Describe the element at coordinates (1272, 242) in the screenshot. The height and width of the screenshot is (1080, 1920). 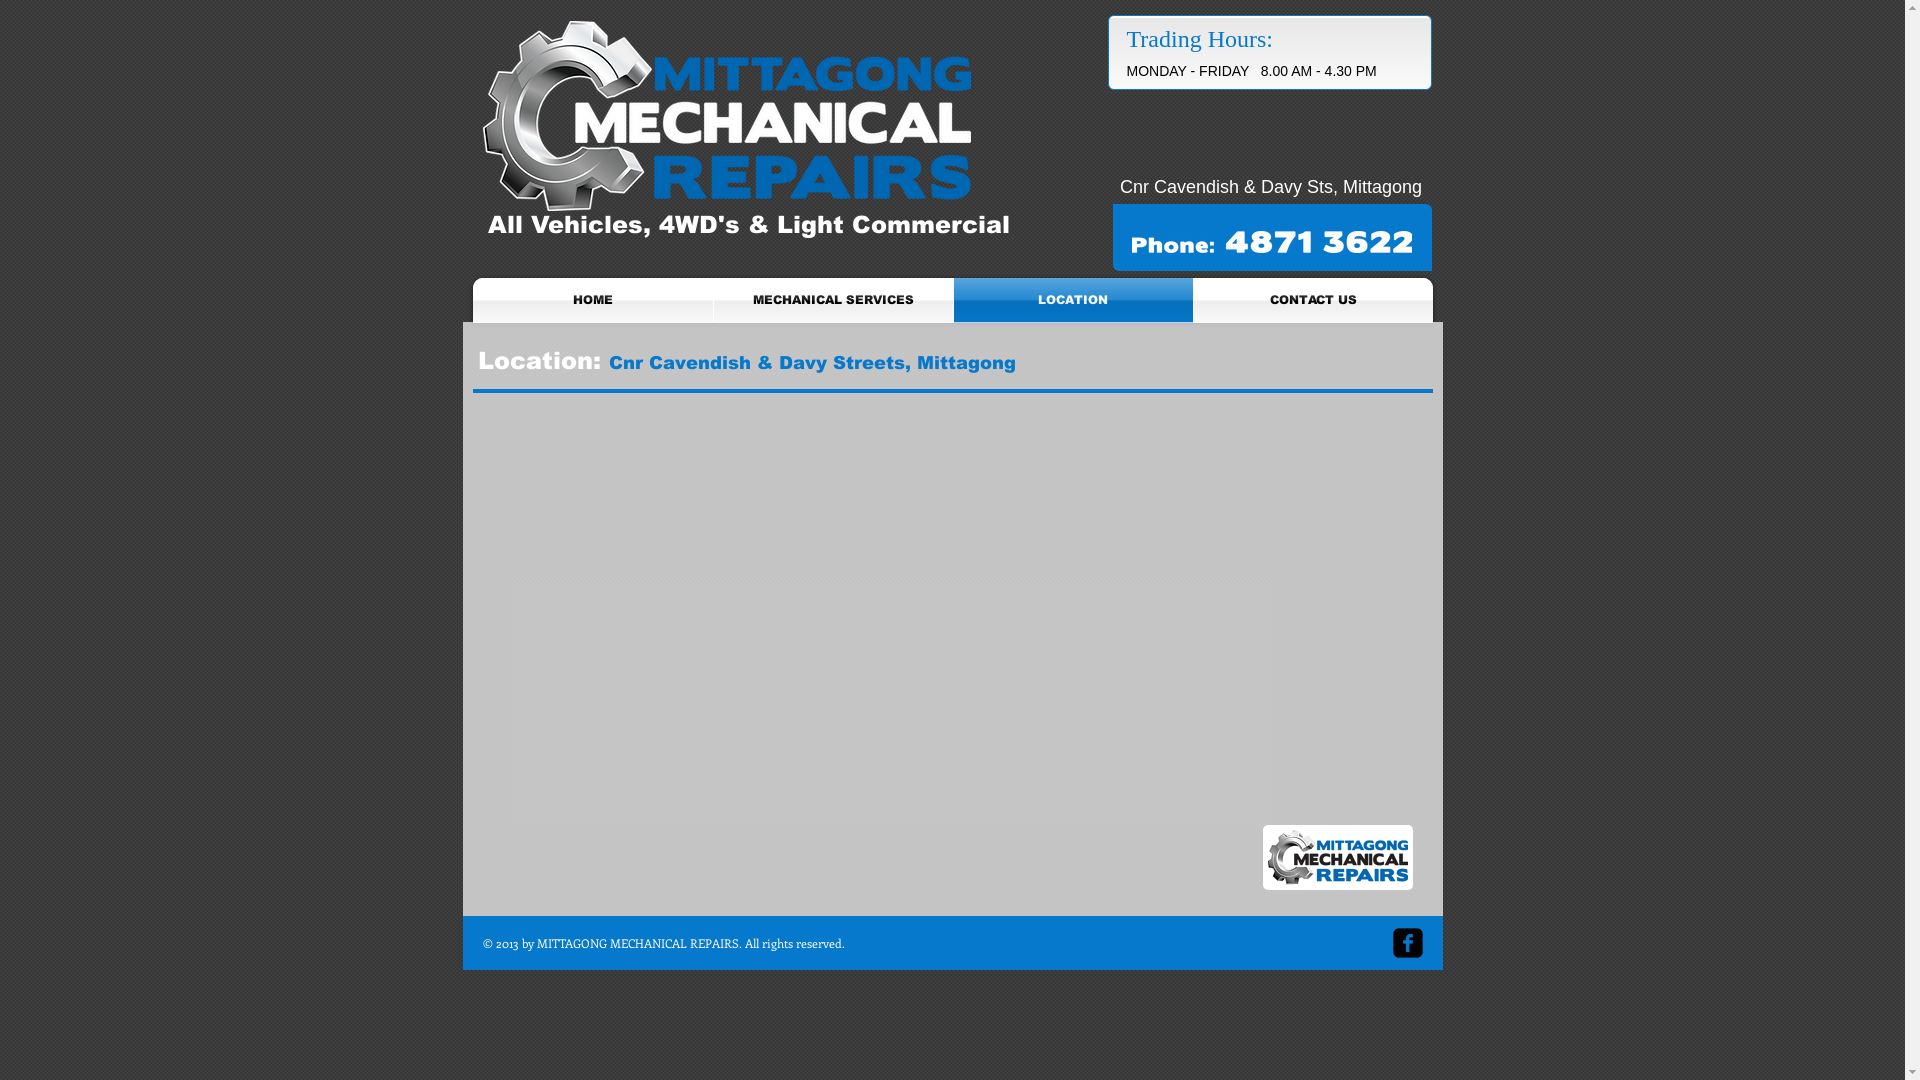
I see `phone-white.png` at that location.